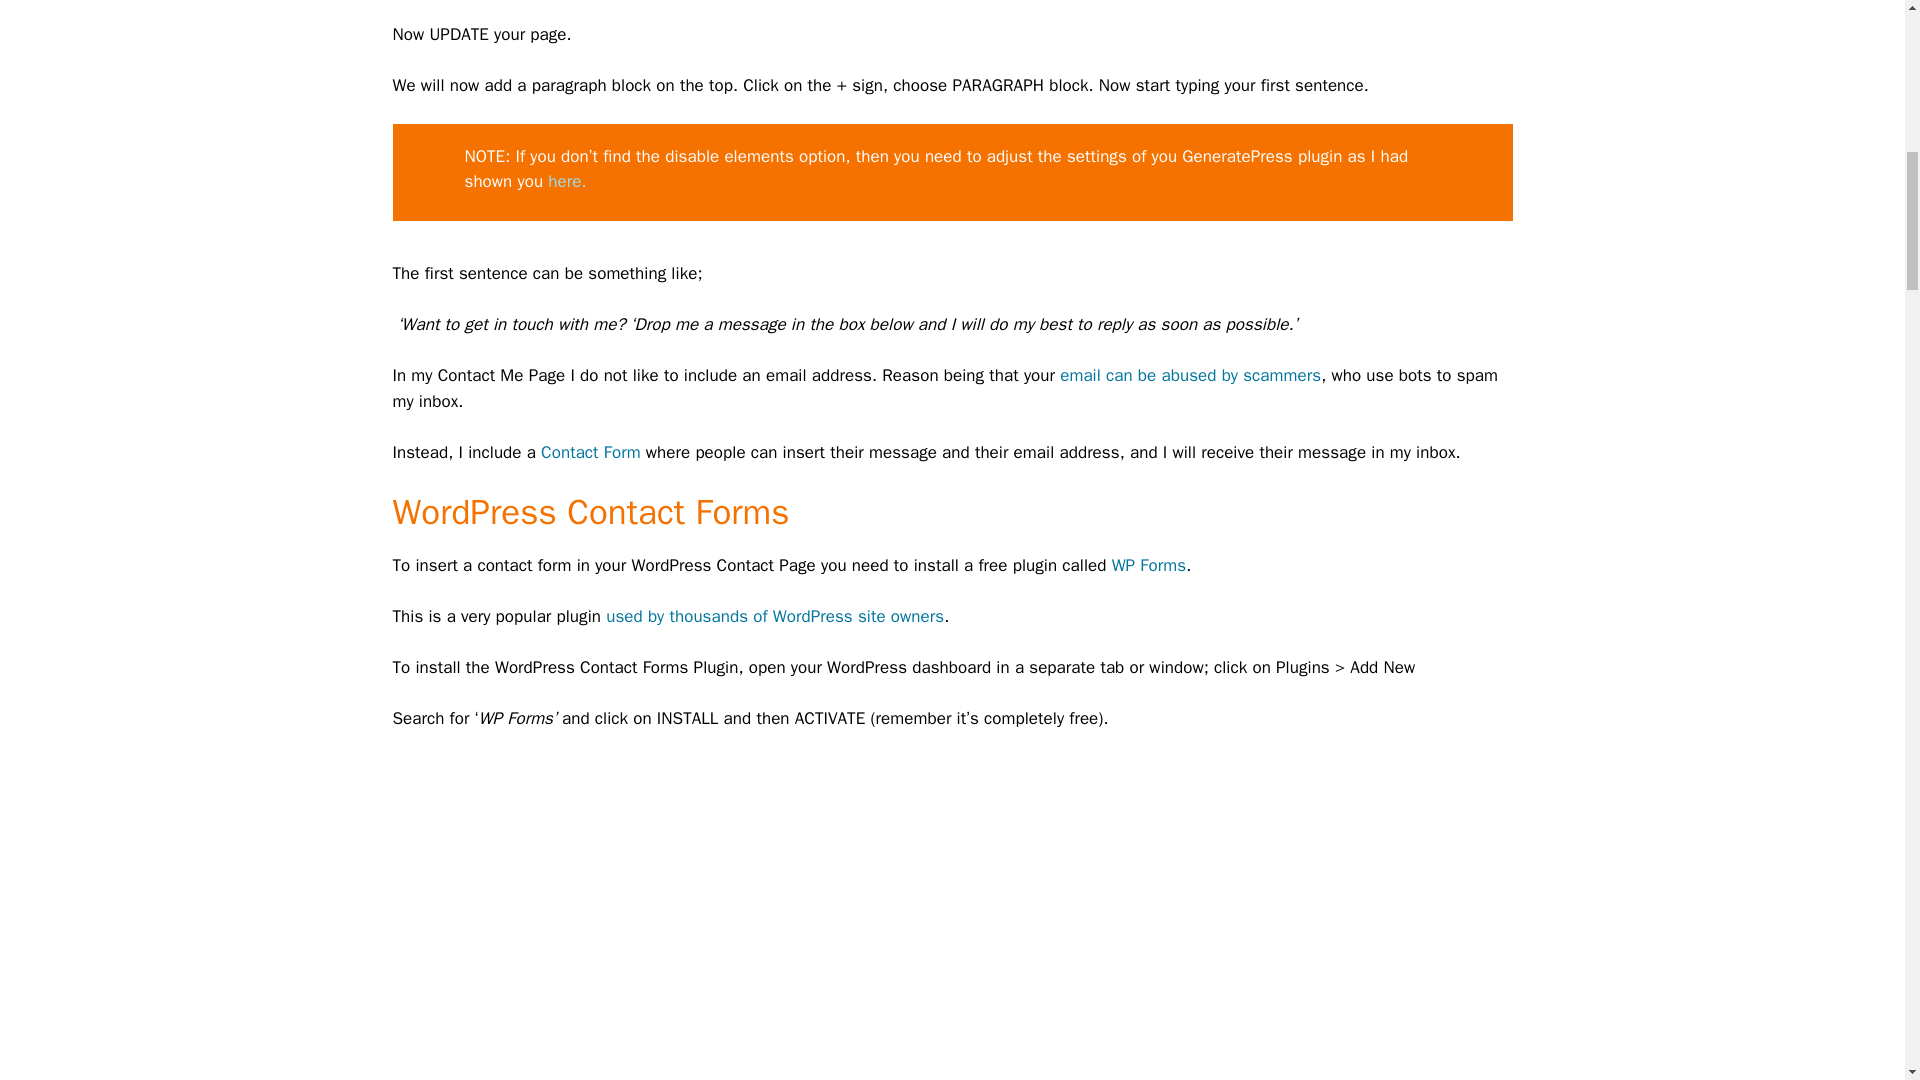 The height and width of the screenshot is (1080, 1920). Describe the element at coordinates (775, 616) in the screenshot. I see `used by thousands of WordPress site owners` at that location.